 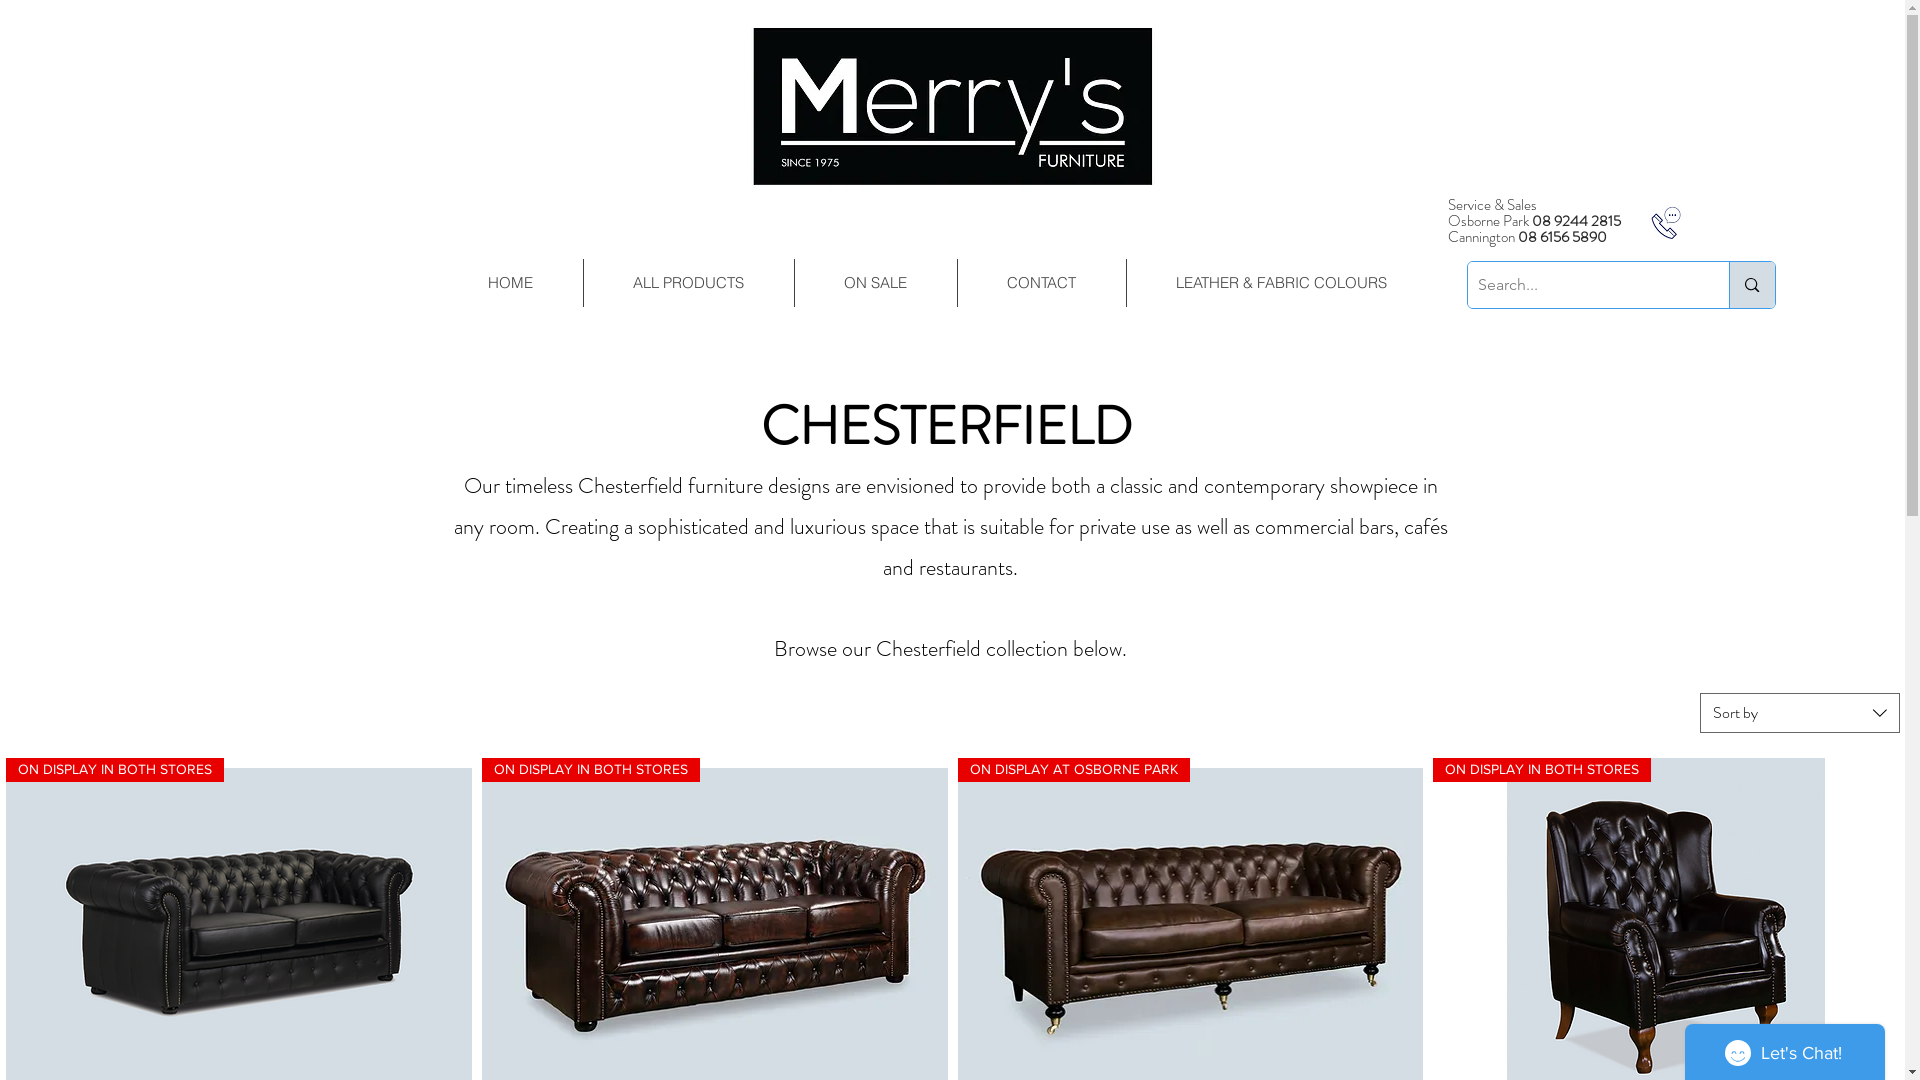 I want to click on HOME, so click(x=510, y=283).